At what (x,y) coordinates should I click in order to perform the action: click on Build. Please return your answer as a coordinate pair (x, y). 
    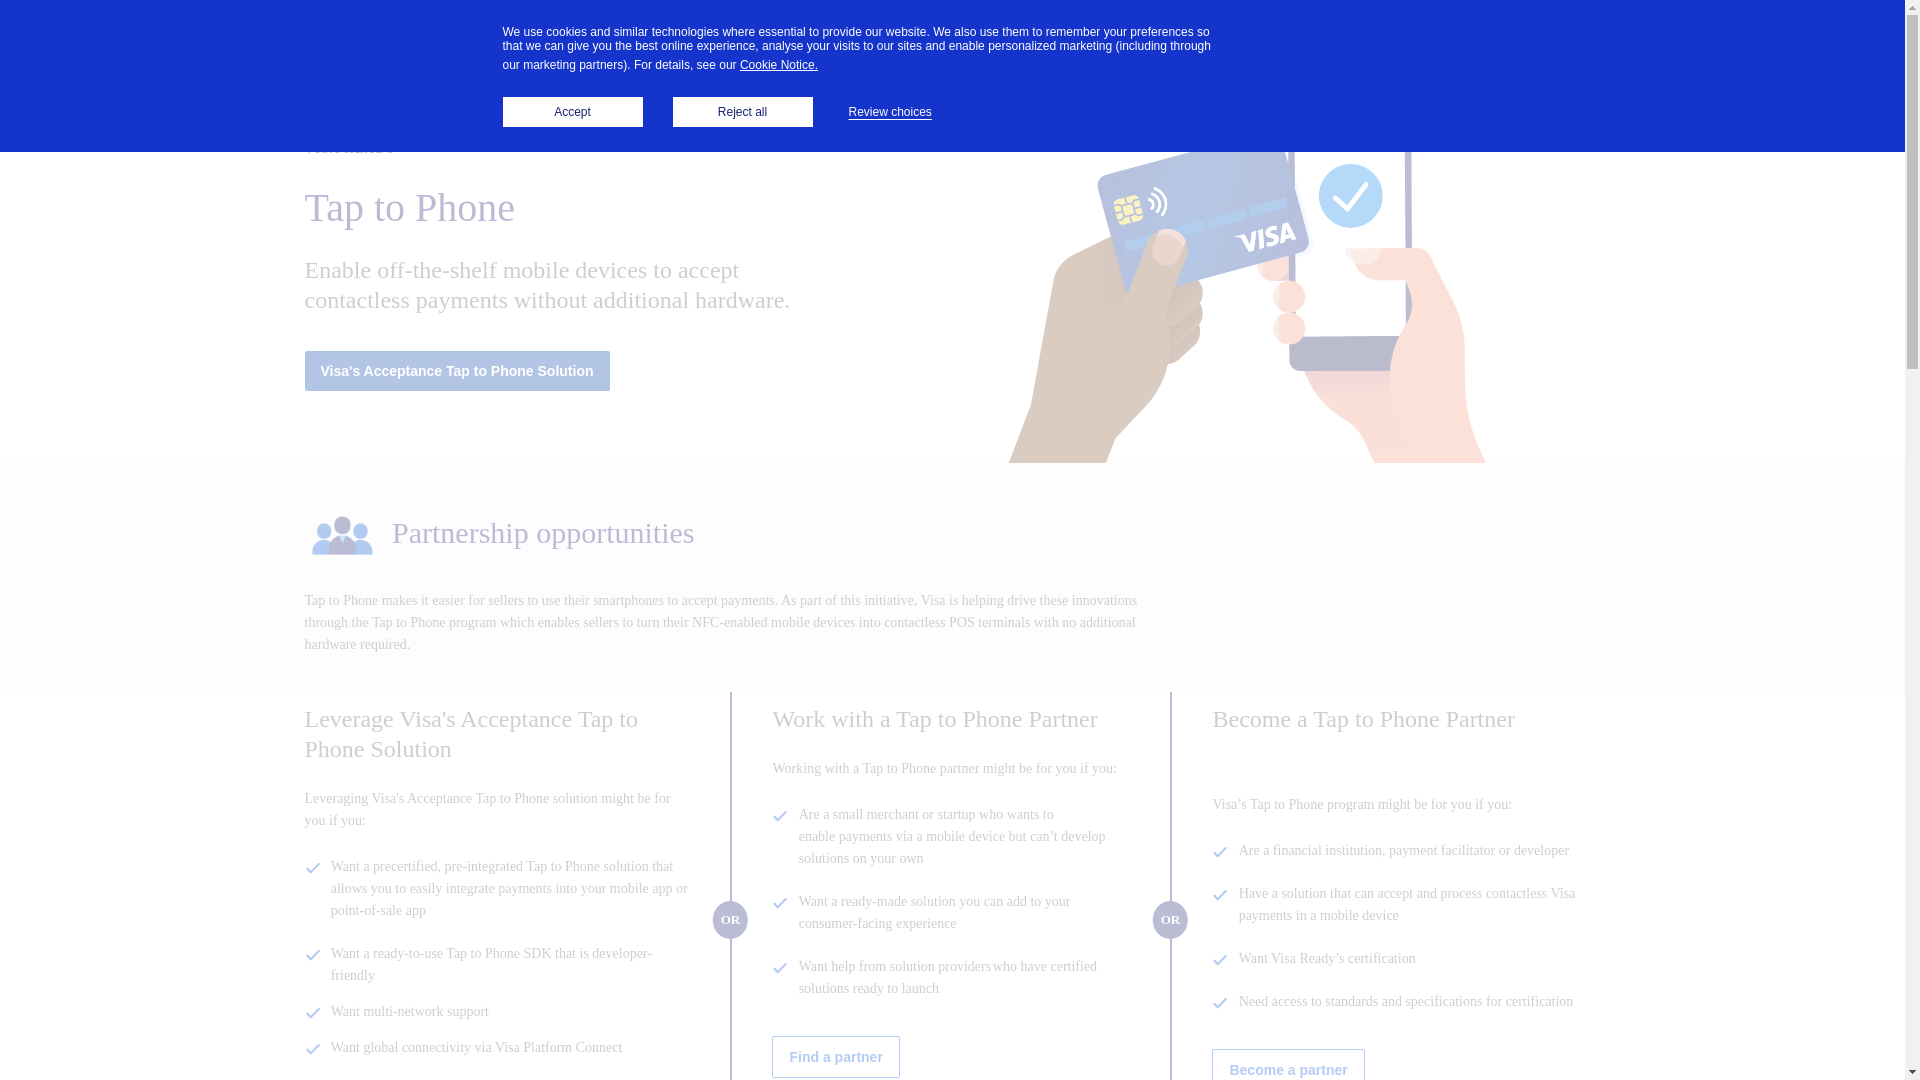
    Looking at the image, I should click on (1372, 32).